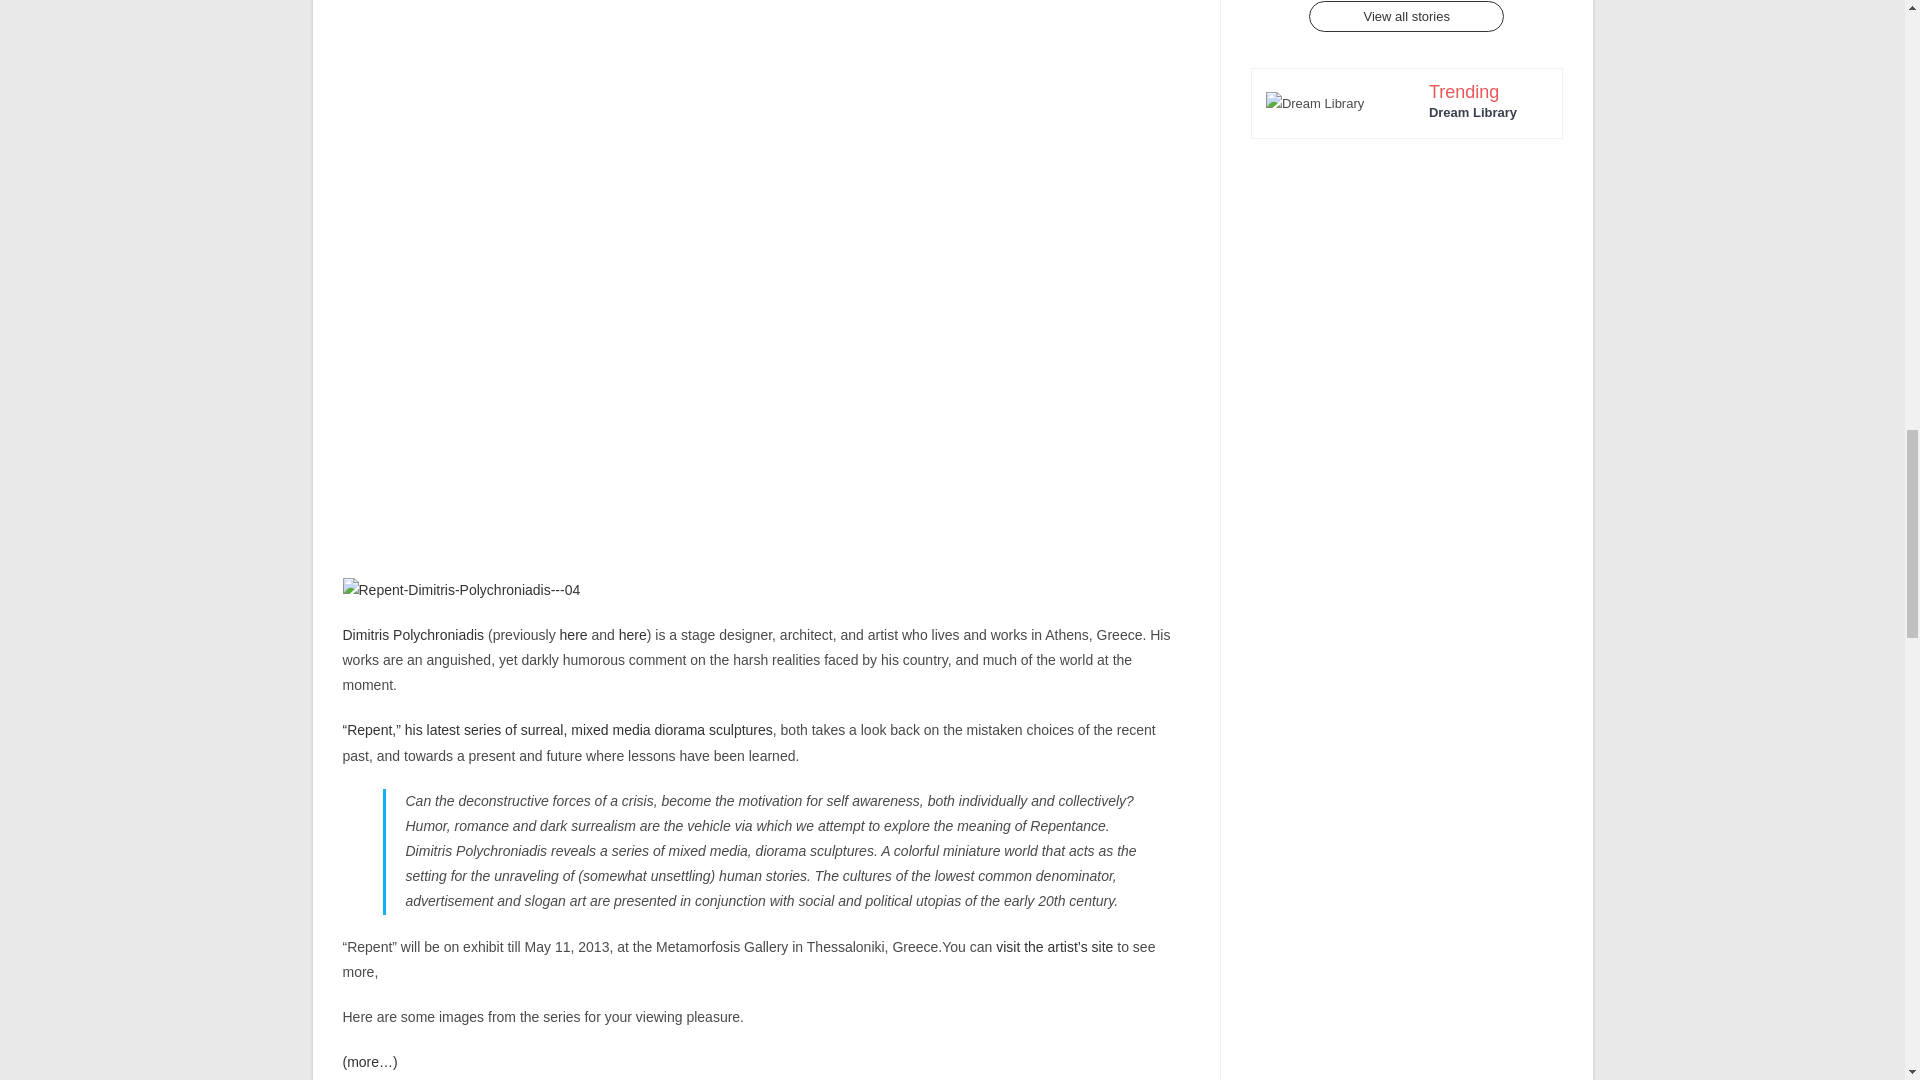 Image resolution: width=1920 pixels, height=1080 pixels. I want to click on here, so click(574, 634).